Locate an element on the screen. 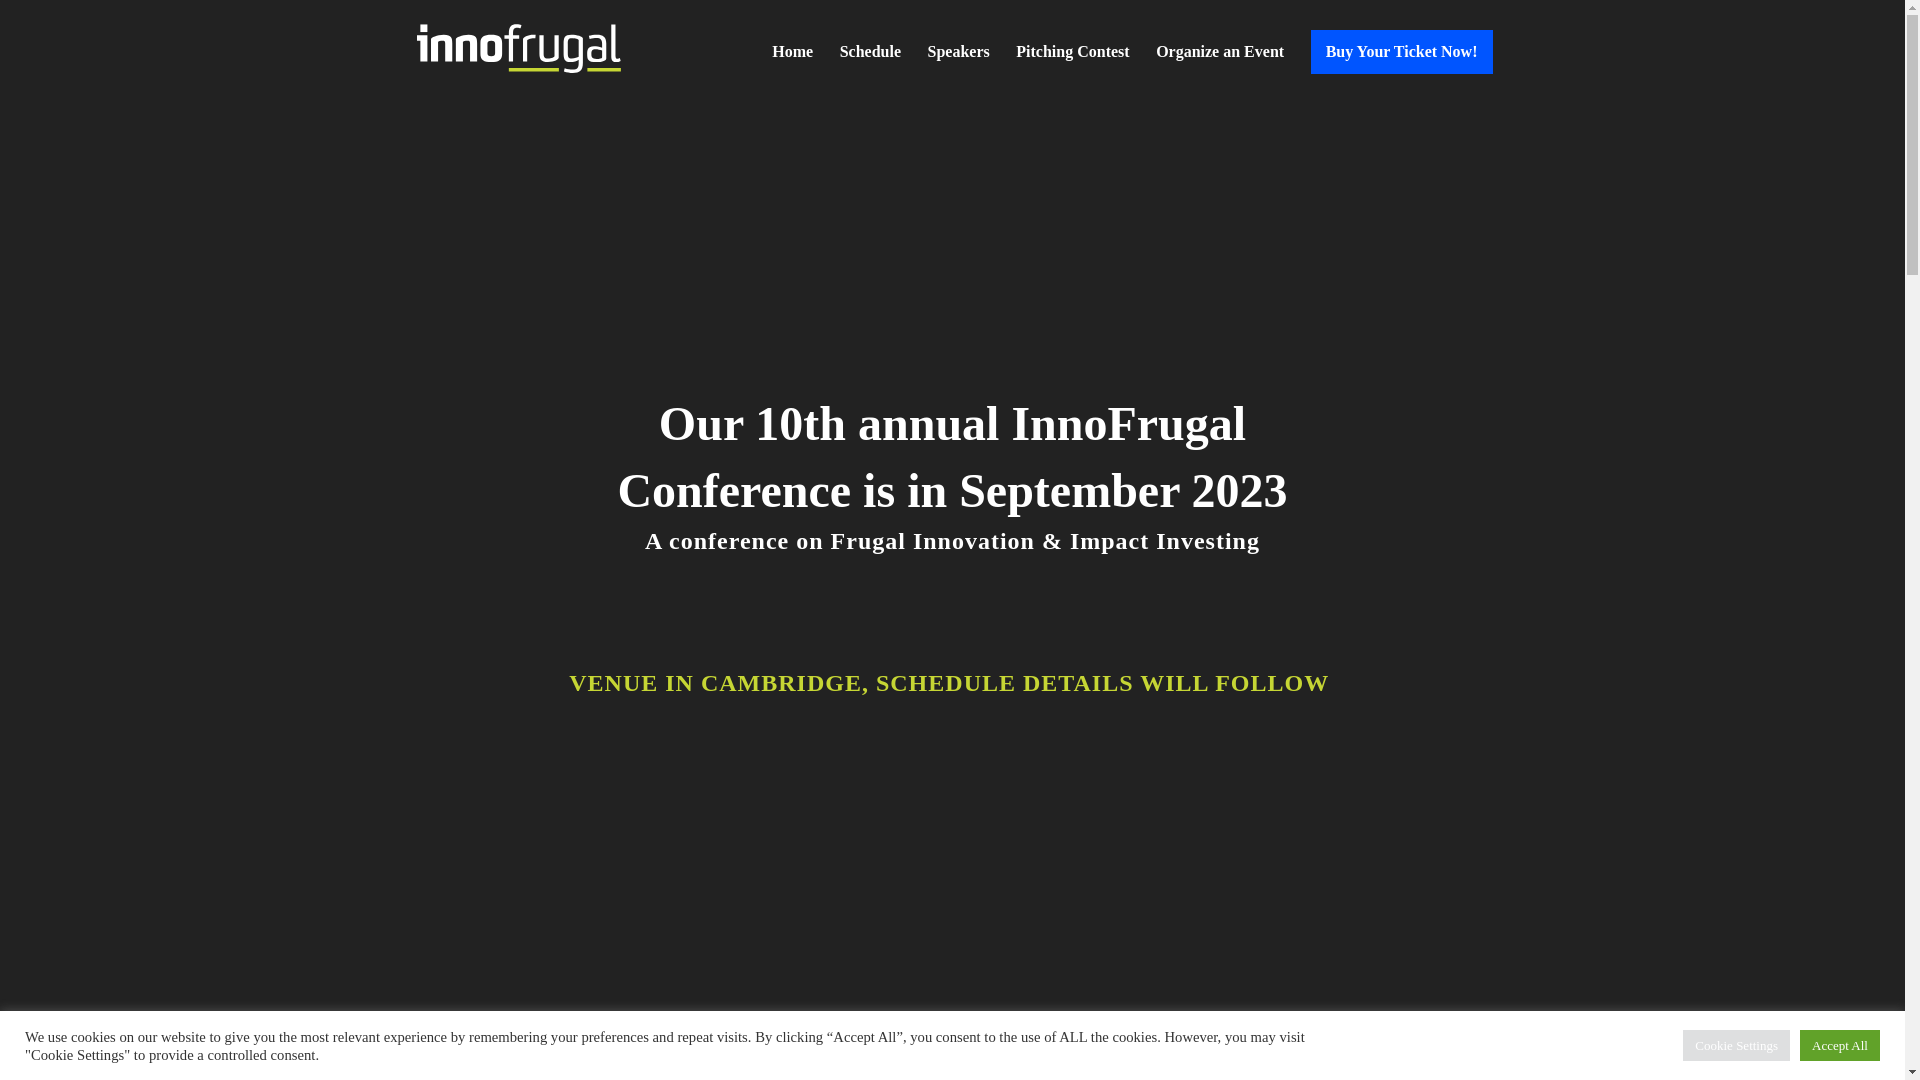  Schedule is located at coordinates (870, 66).